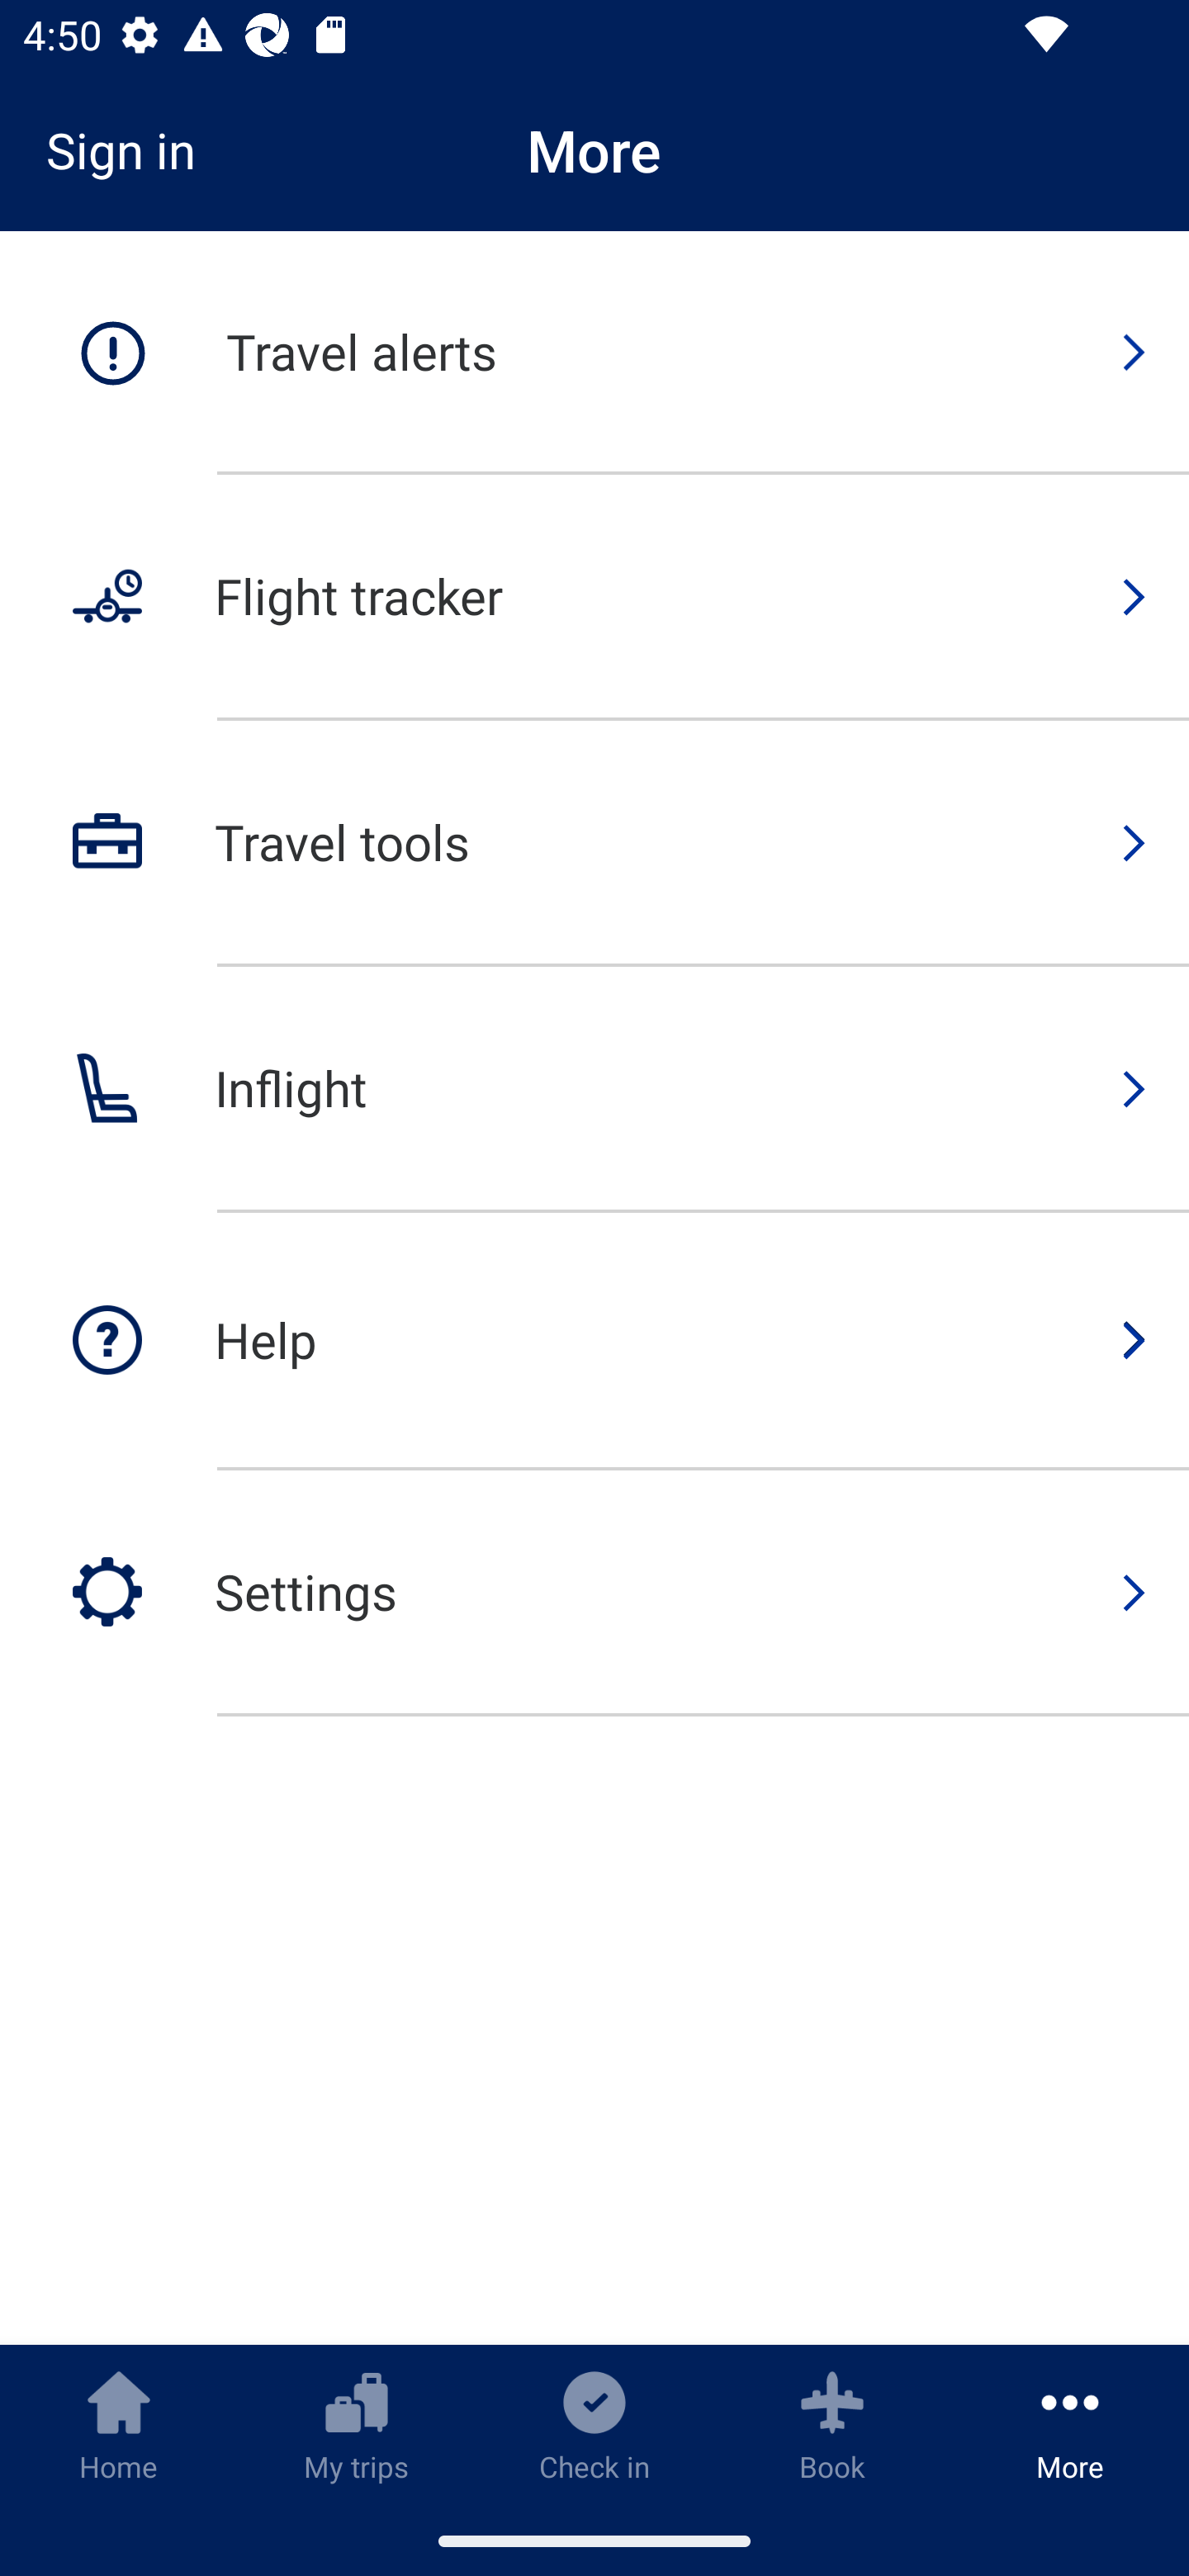  I want to click on Travel tools, so click(594, 844).